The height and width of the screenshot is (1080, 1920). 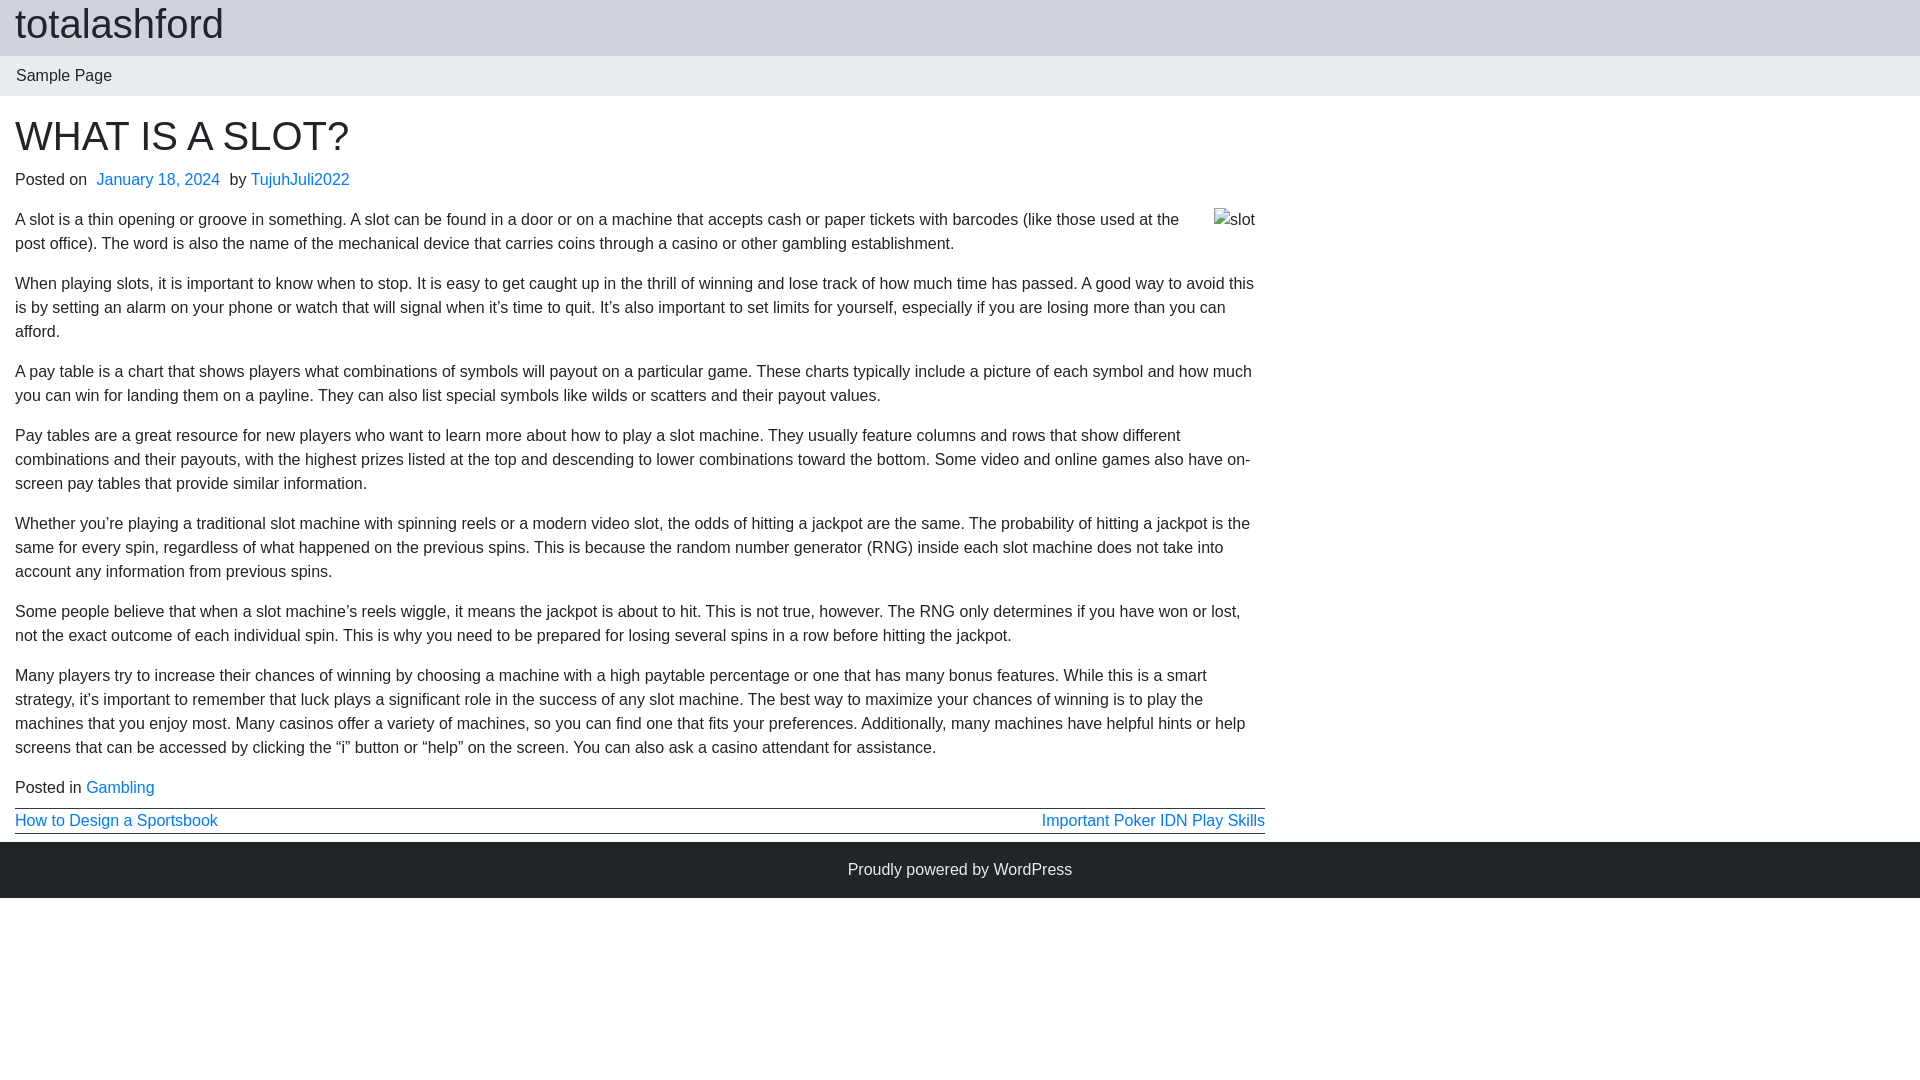 What do you see at coordinates (960, 869) in the screenshot?
I see `Proudly powered by WordPress` at bounding box center [960, 869].